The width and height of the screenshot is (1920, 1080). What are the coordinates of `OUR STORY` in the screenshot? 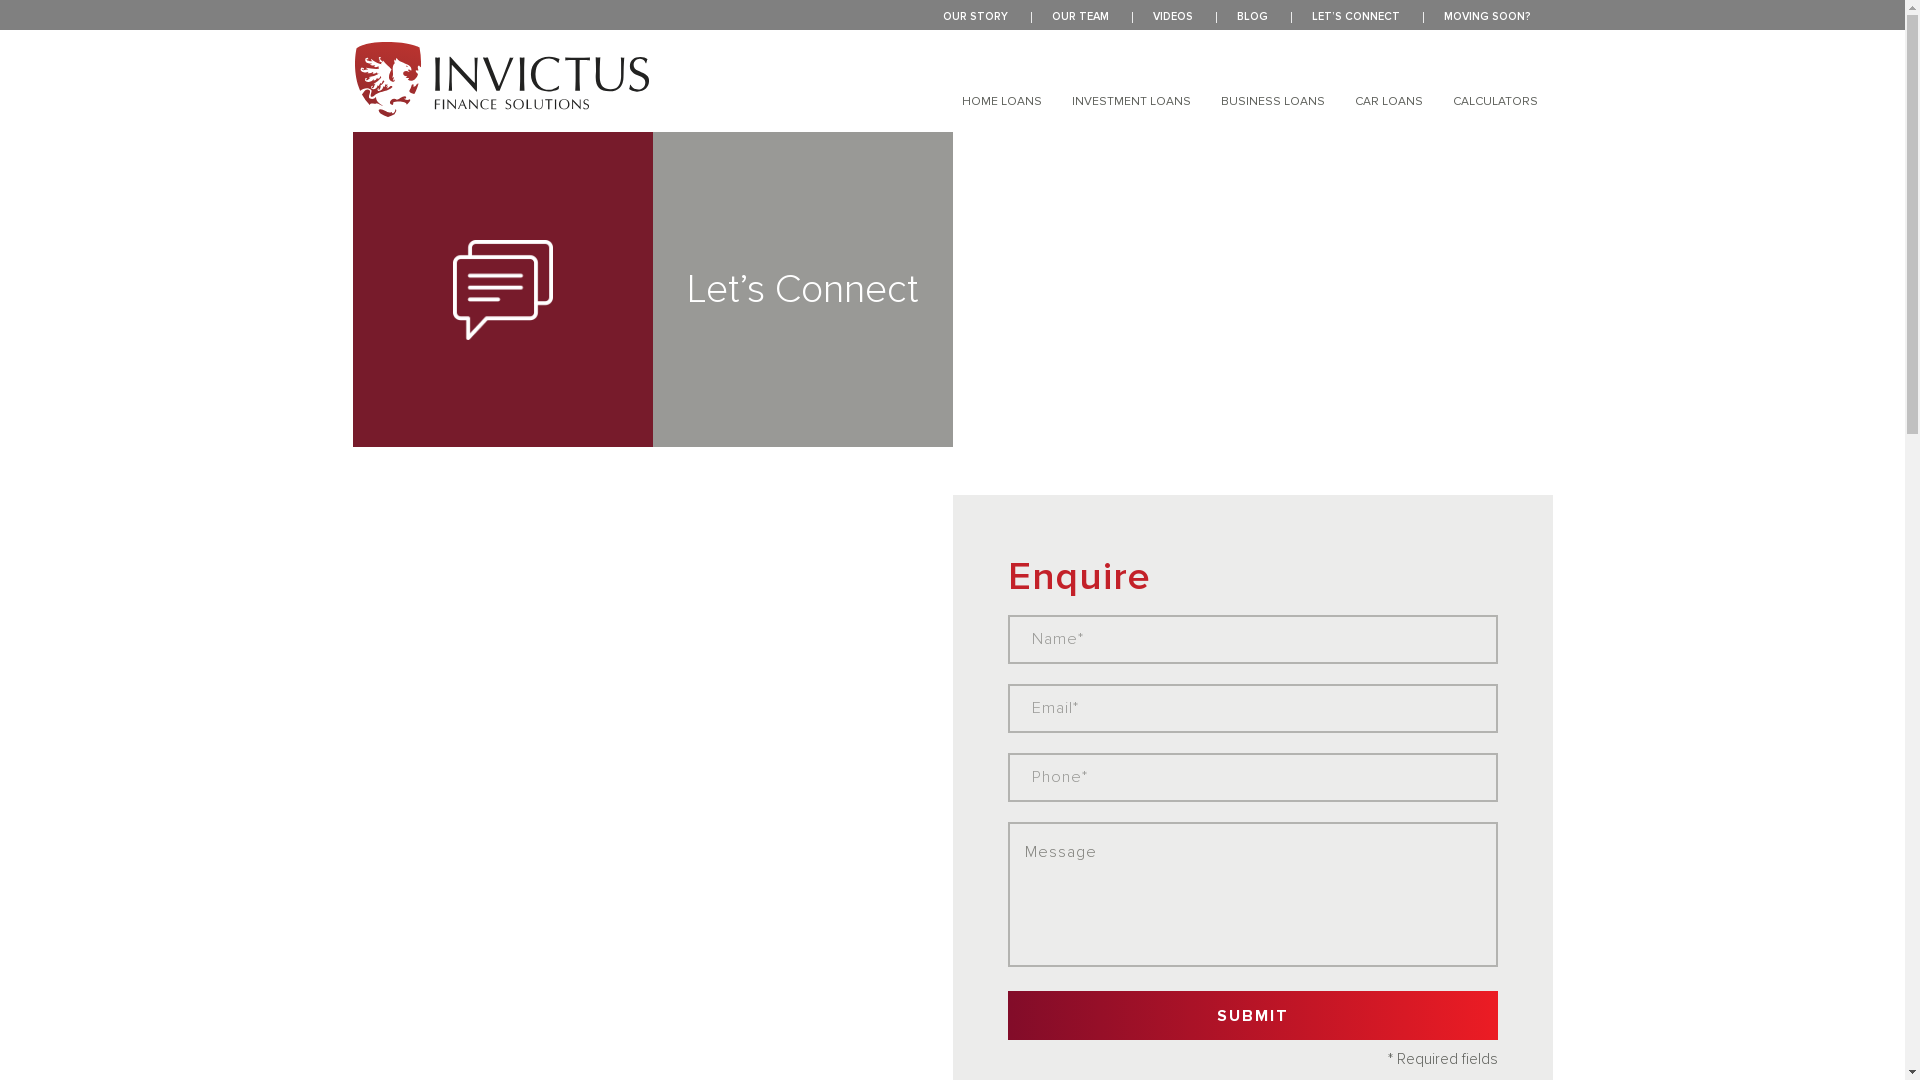 It's located at (974, 16).